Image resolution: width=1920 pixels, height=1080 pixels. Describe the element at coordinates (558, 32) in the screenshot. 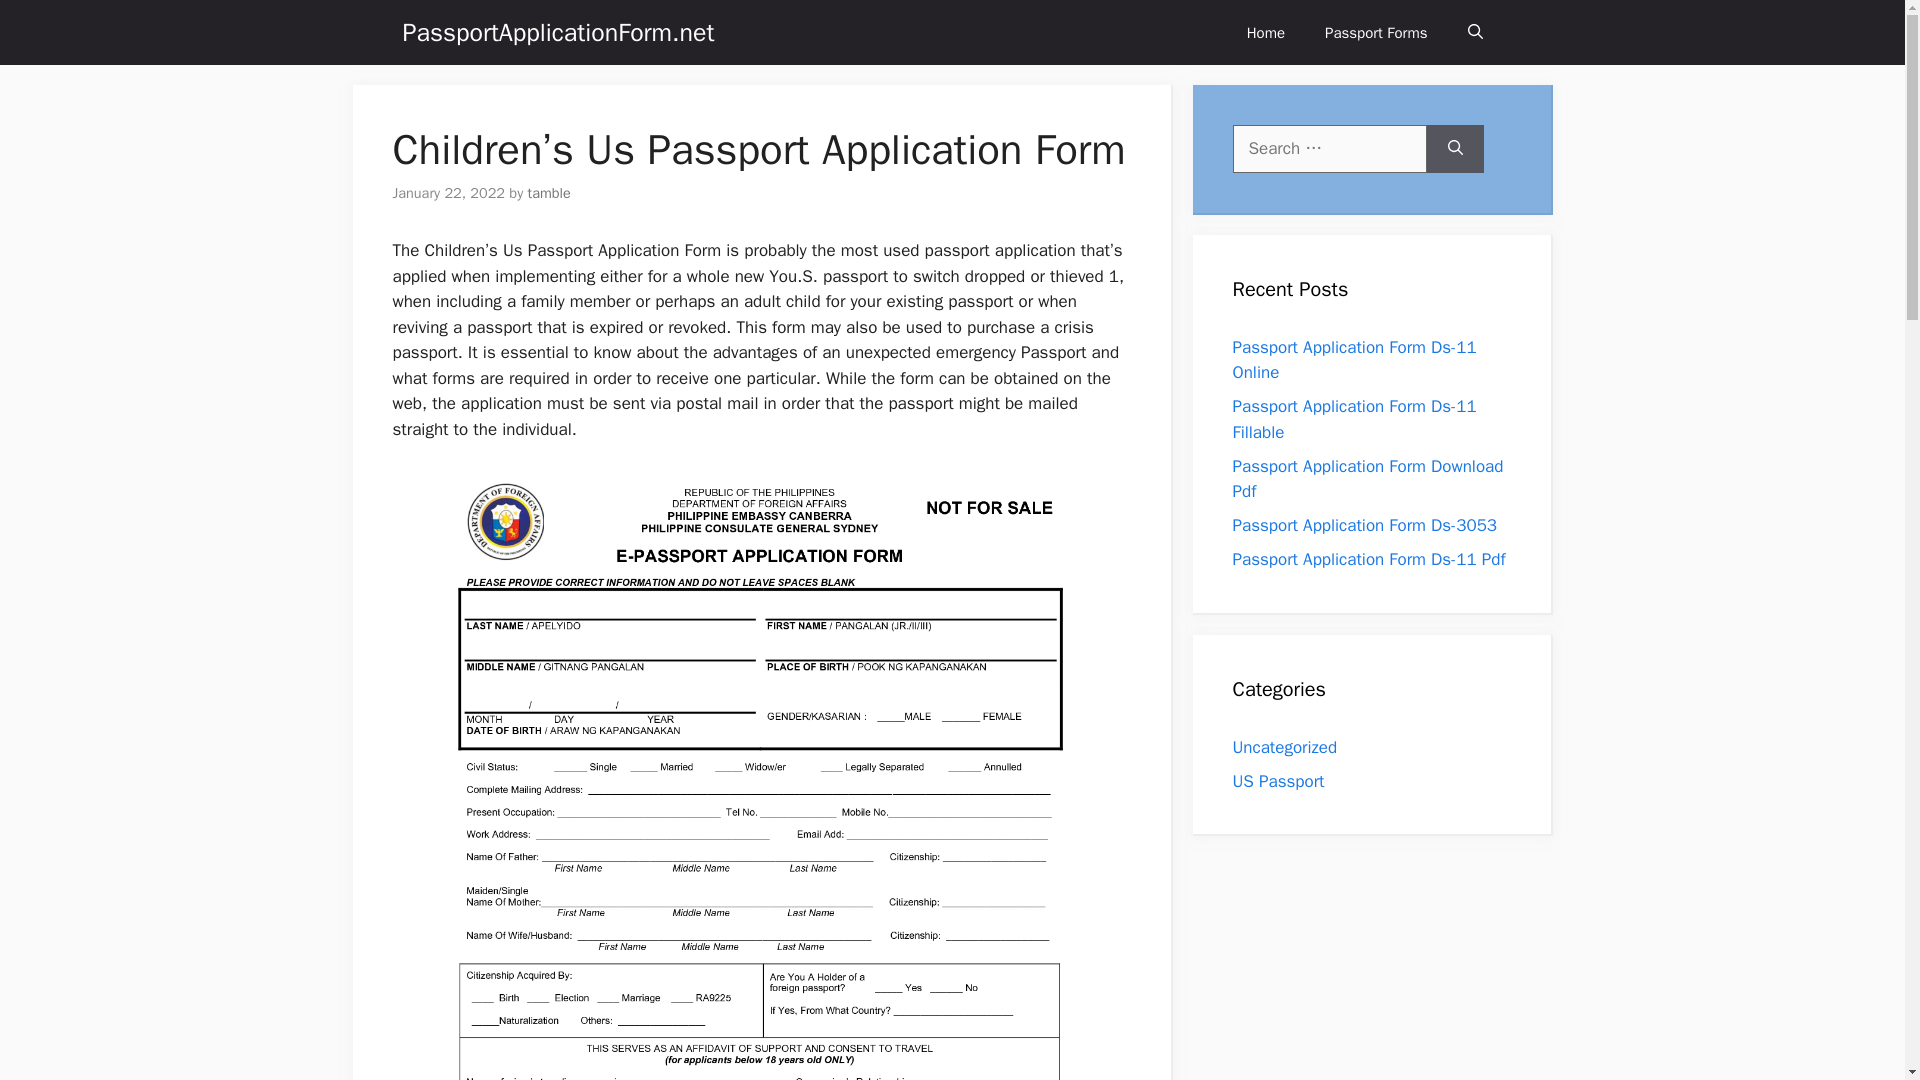

I see `PassportApplicationForm.net` at that location.